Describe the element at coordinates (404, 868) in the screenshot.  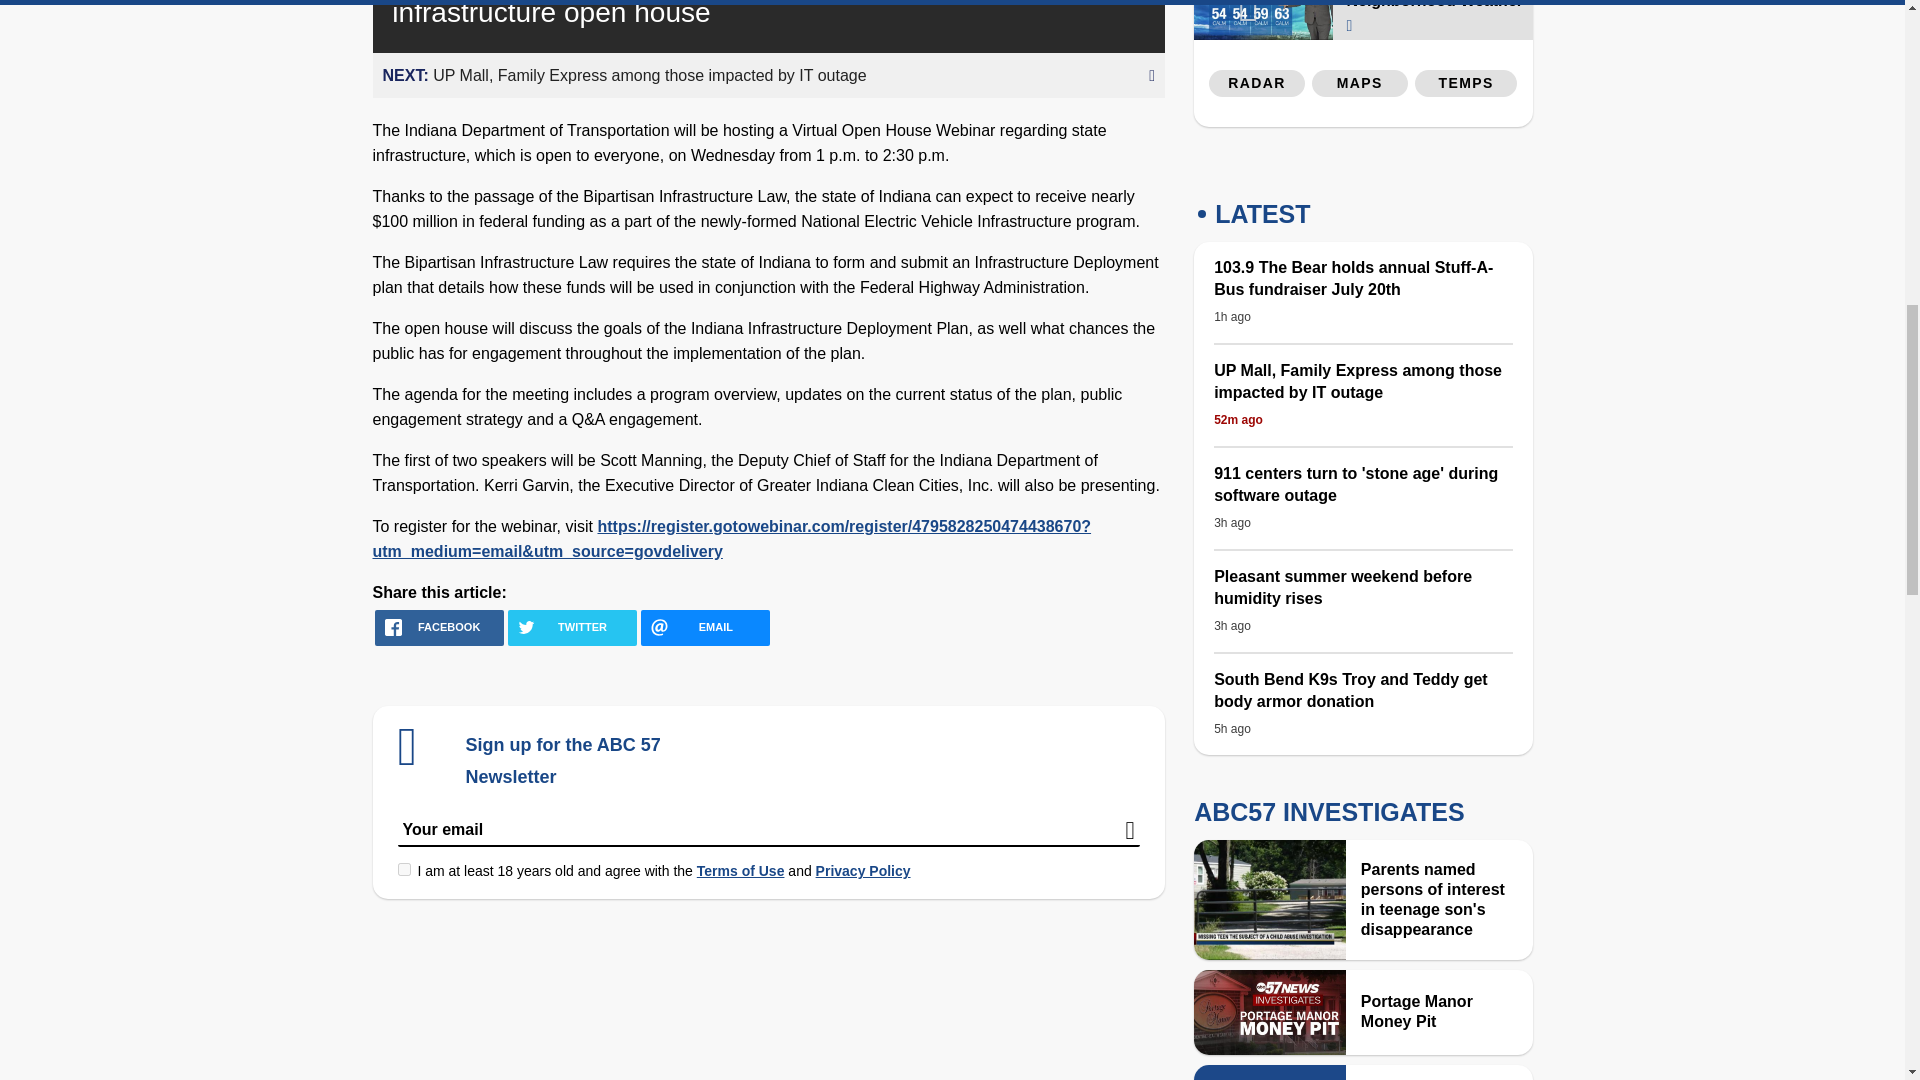
I see `on` at that location.